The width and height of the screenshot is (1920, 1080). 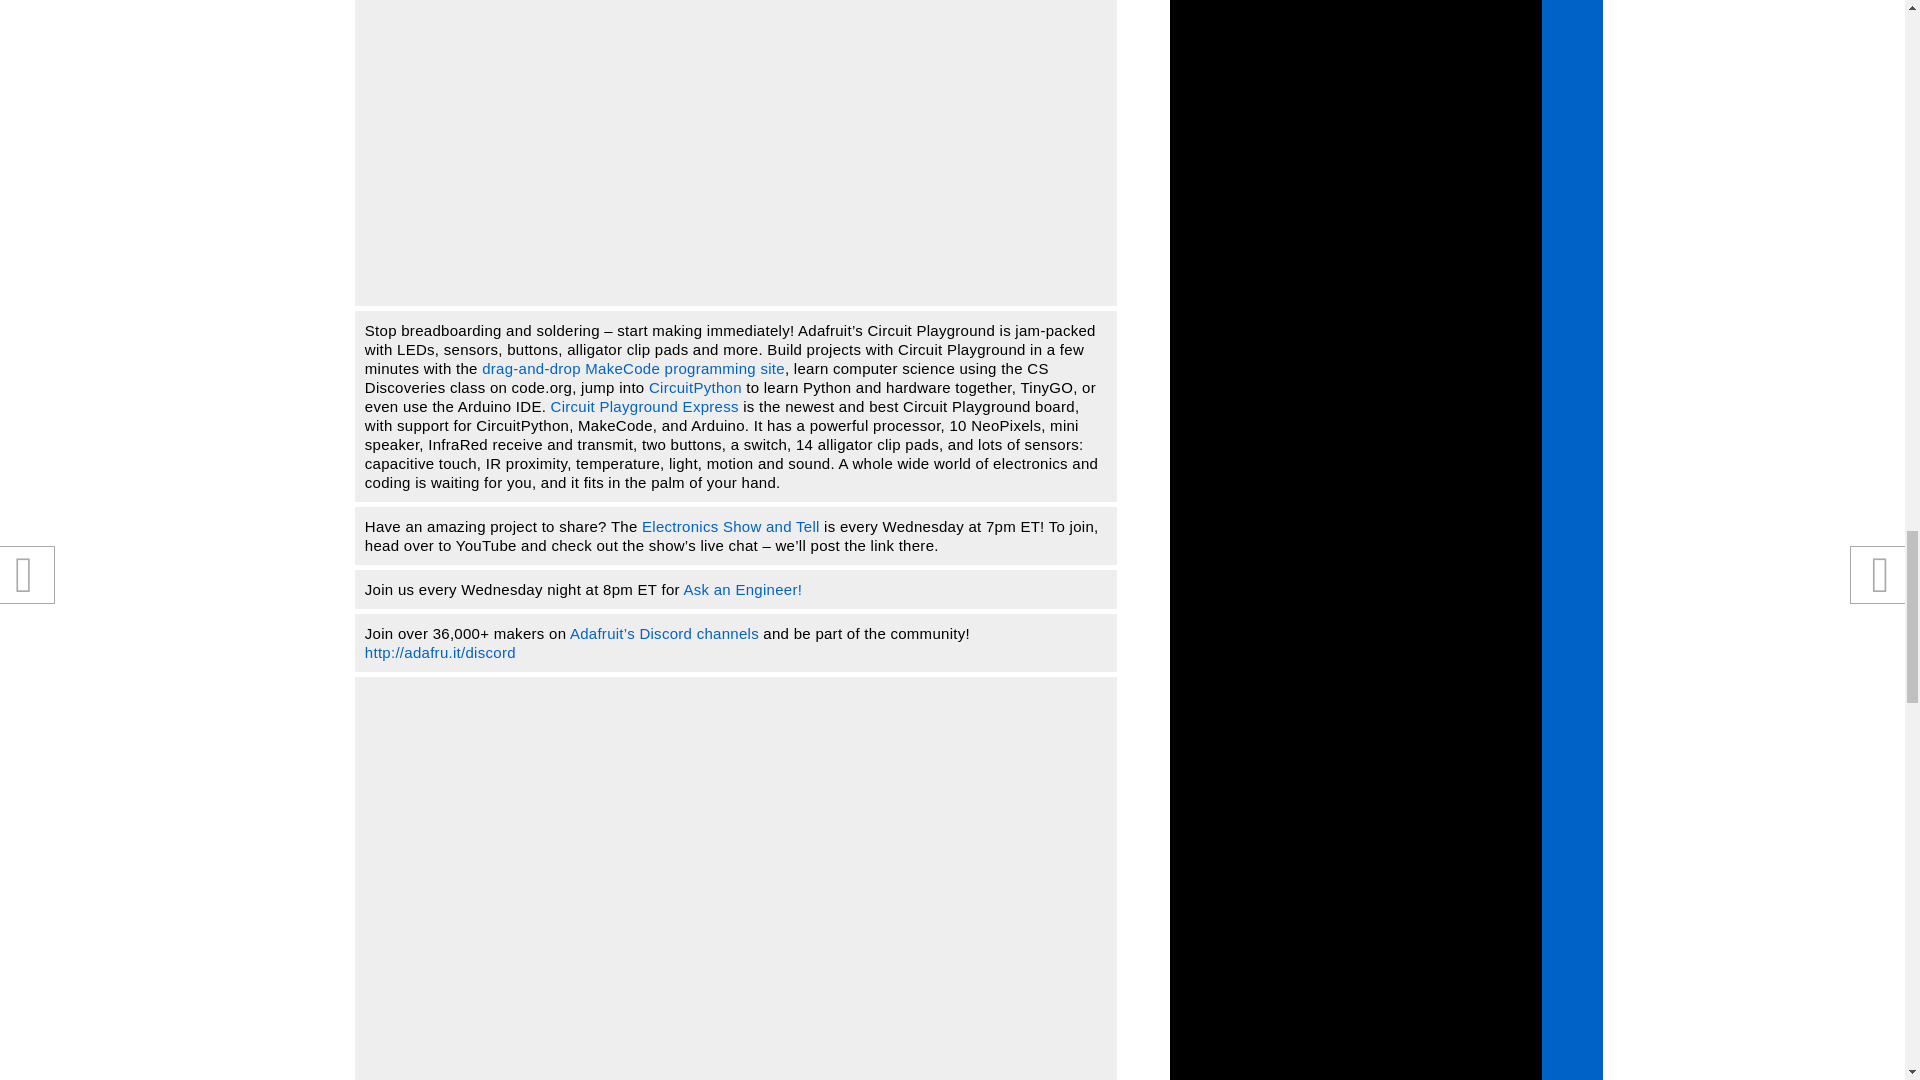 What do you see at coordinates (742, 590) in the screenshot?
I see `ASK AN ENGINEER` at bounding box center [742, 590].